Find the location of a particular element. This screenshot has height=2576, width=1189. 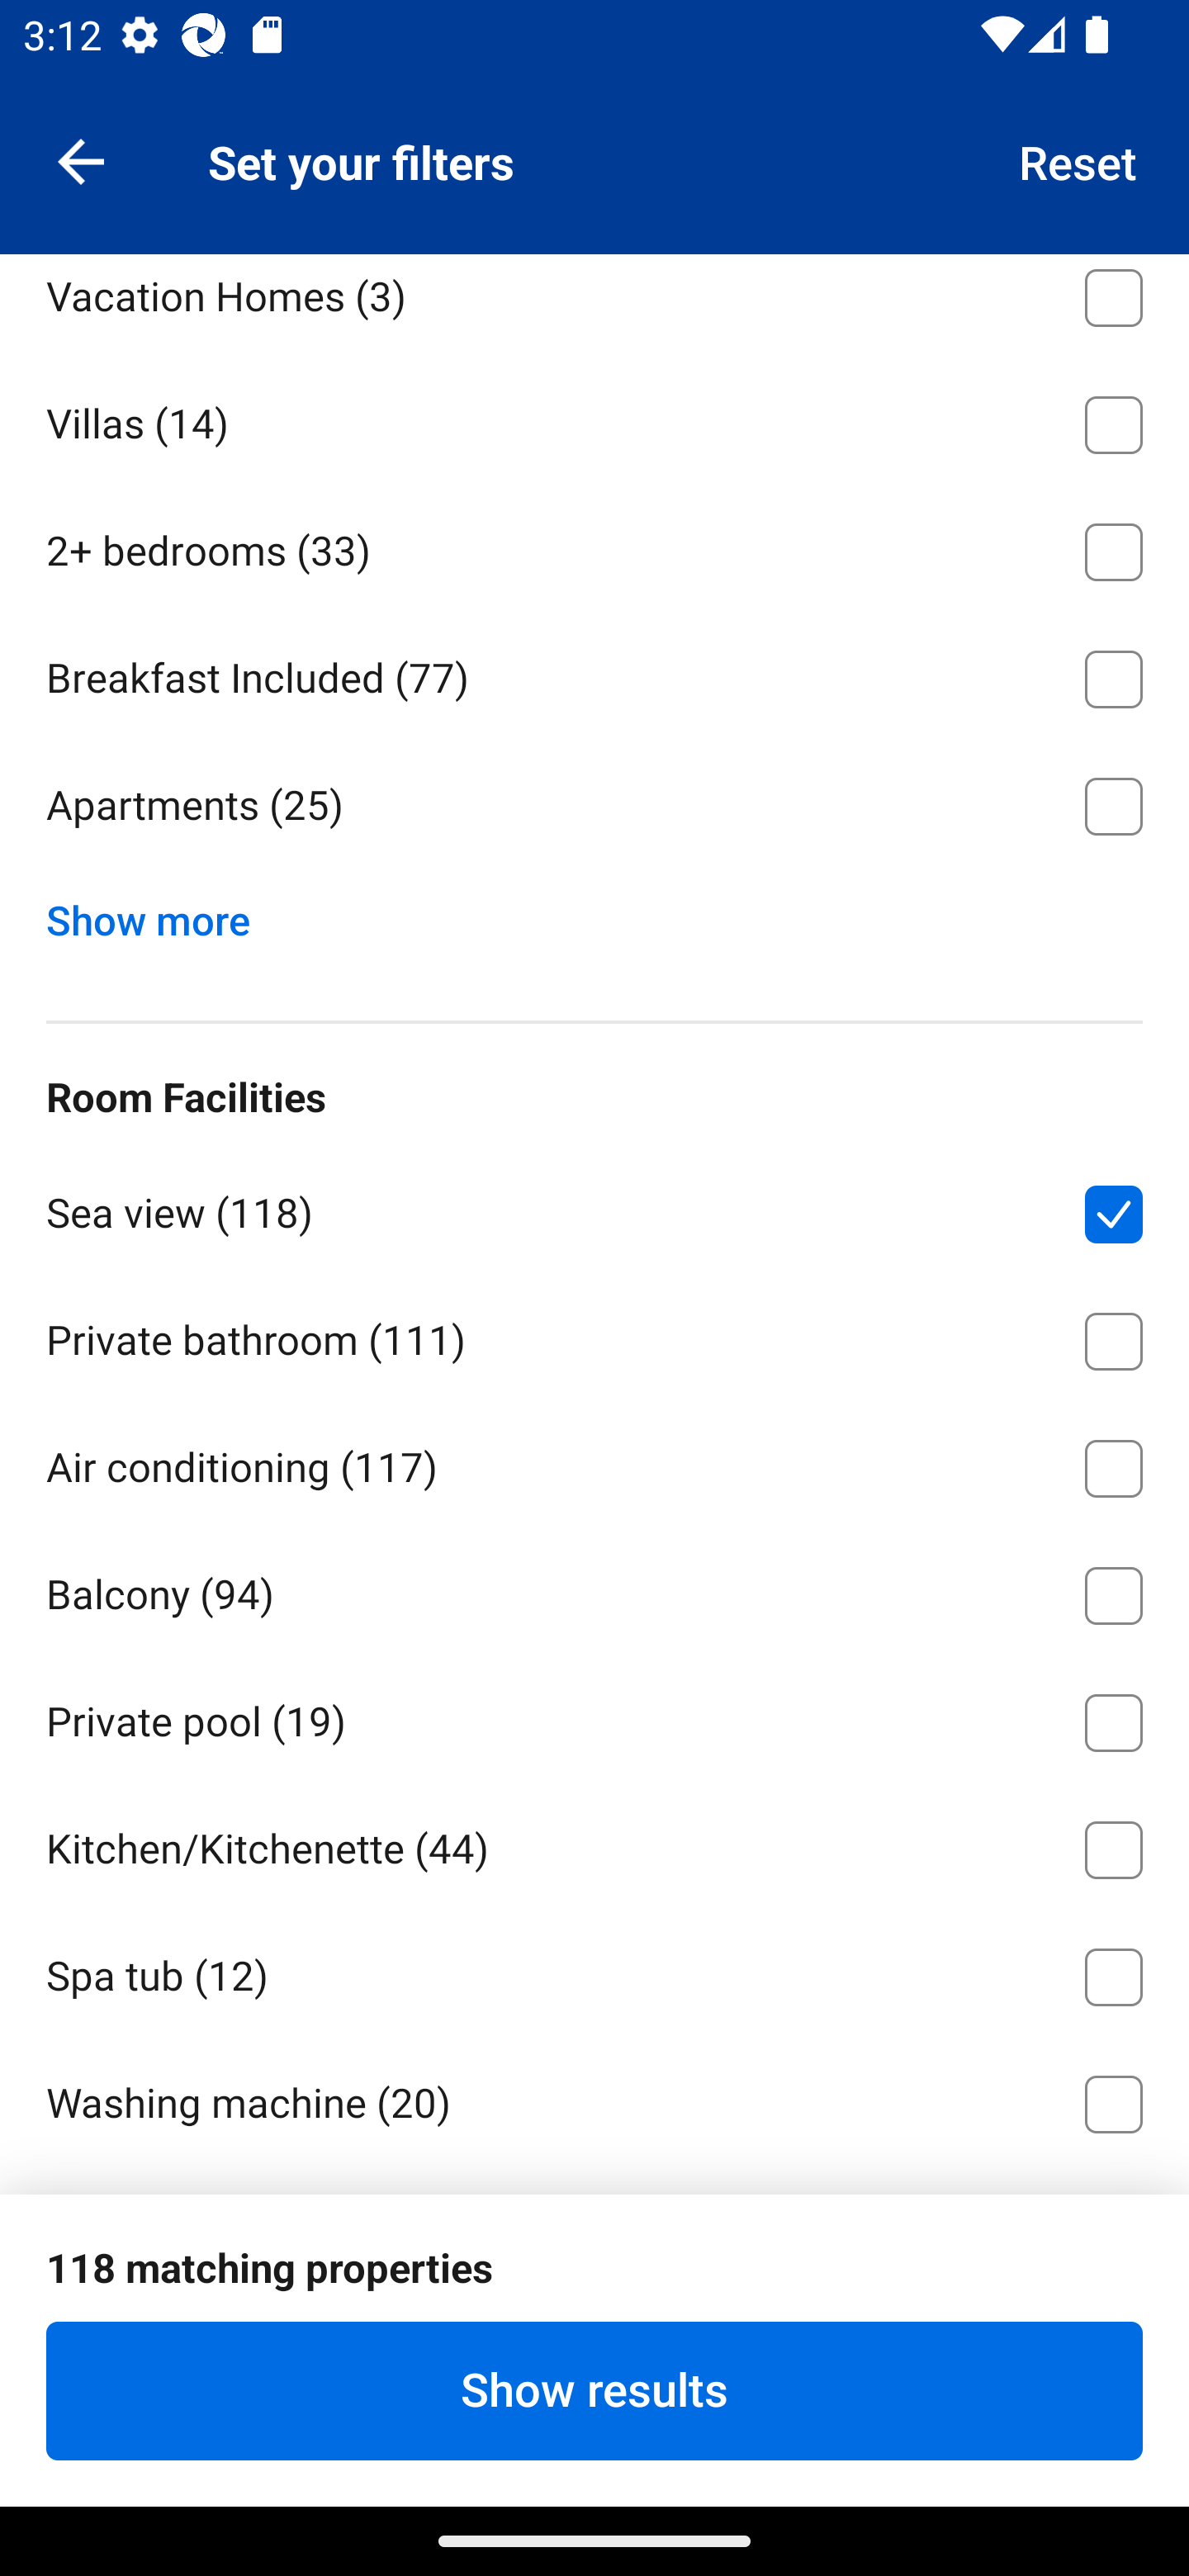

2+ bedrooms ⁦(33) is located at coordinates (594, 547).